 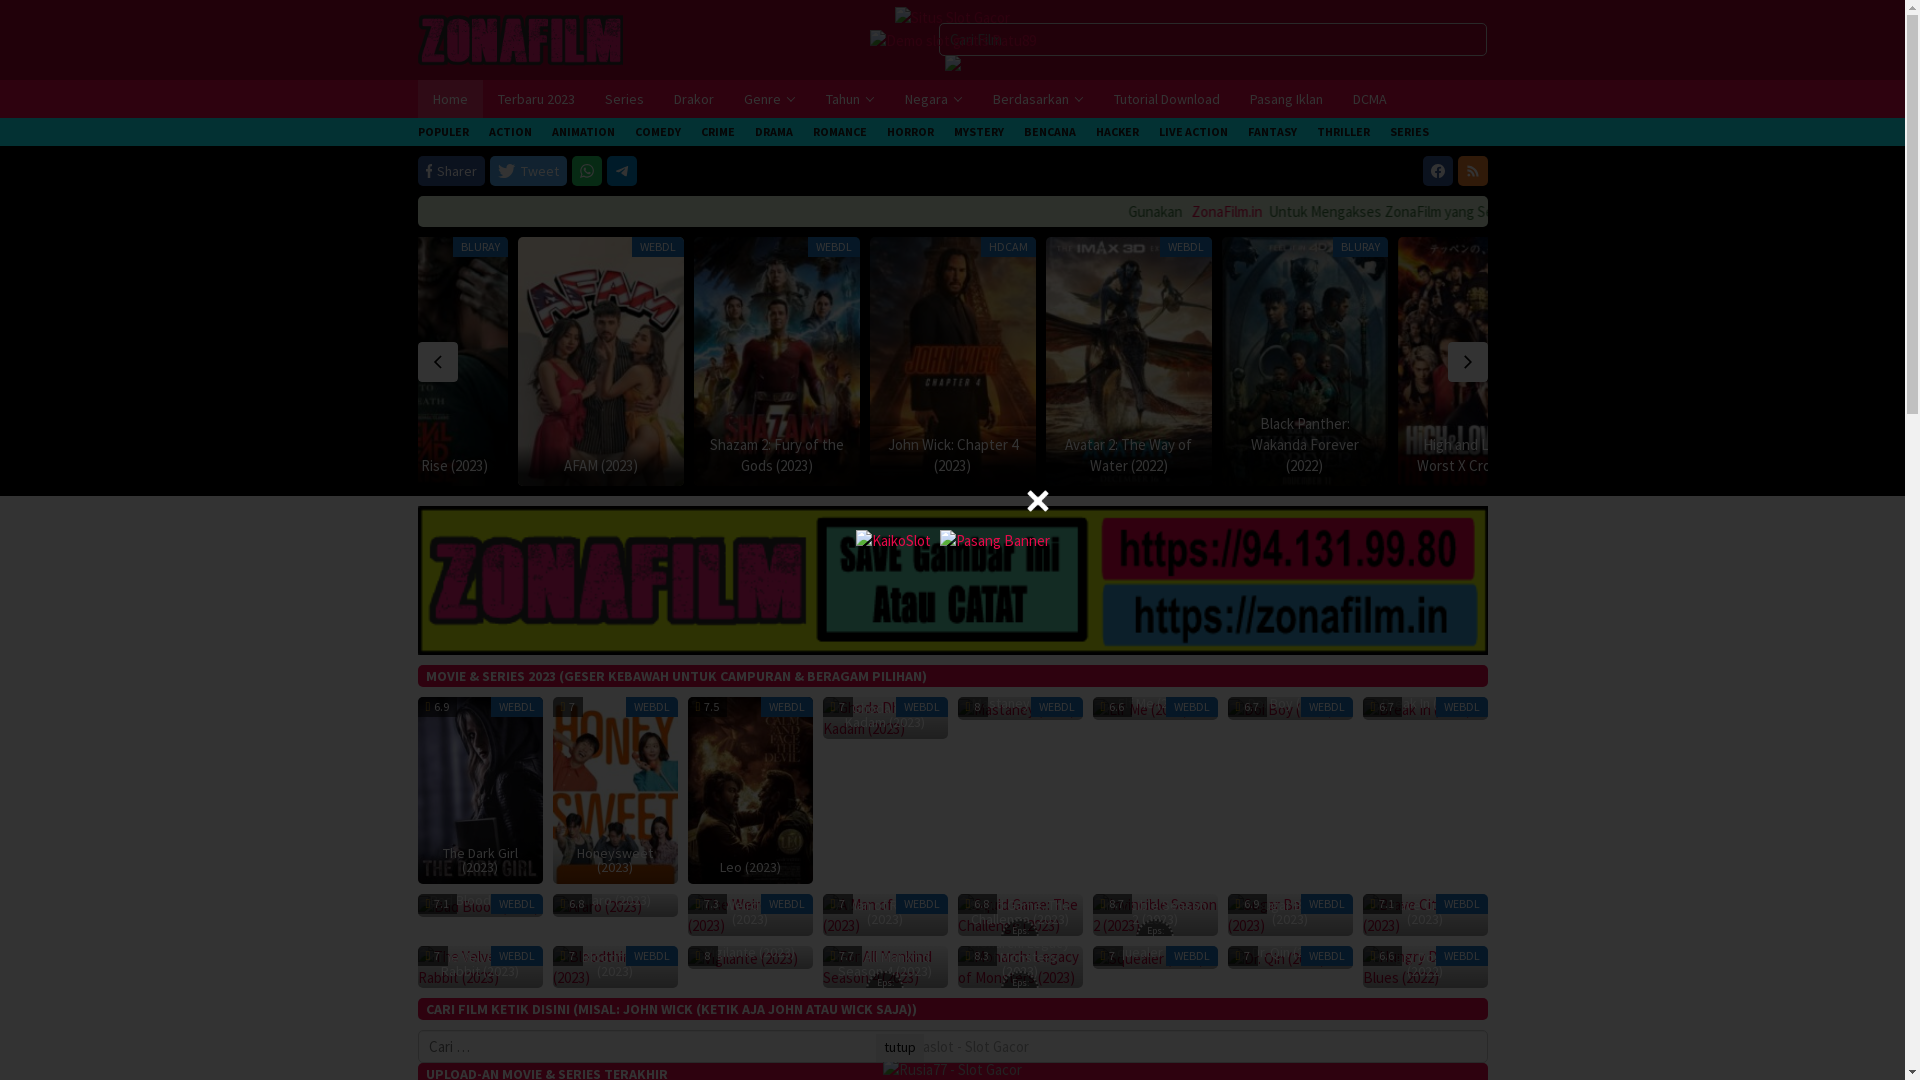 What do you see at coordinates (657, 132) in the screenshot?
I see `COMEDY` at bounding box center [657, 132].